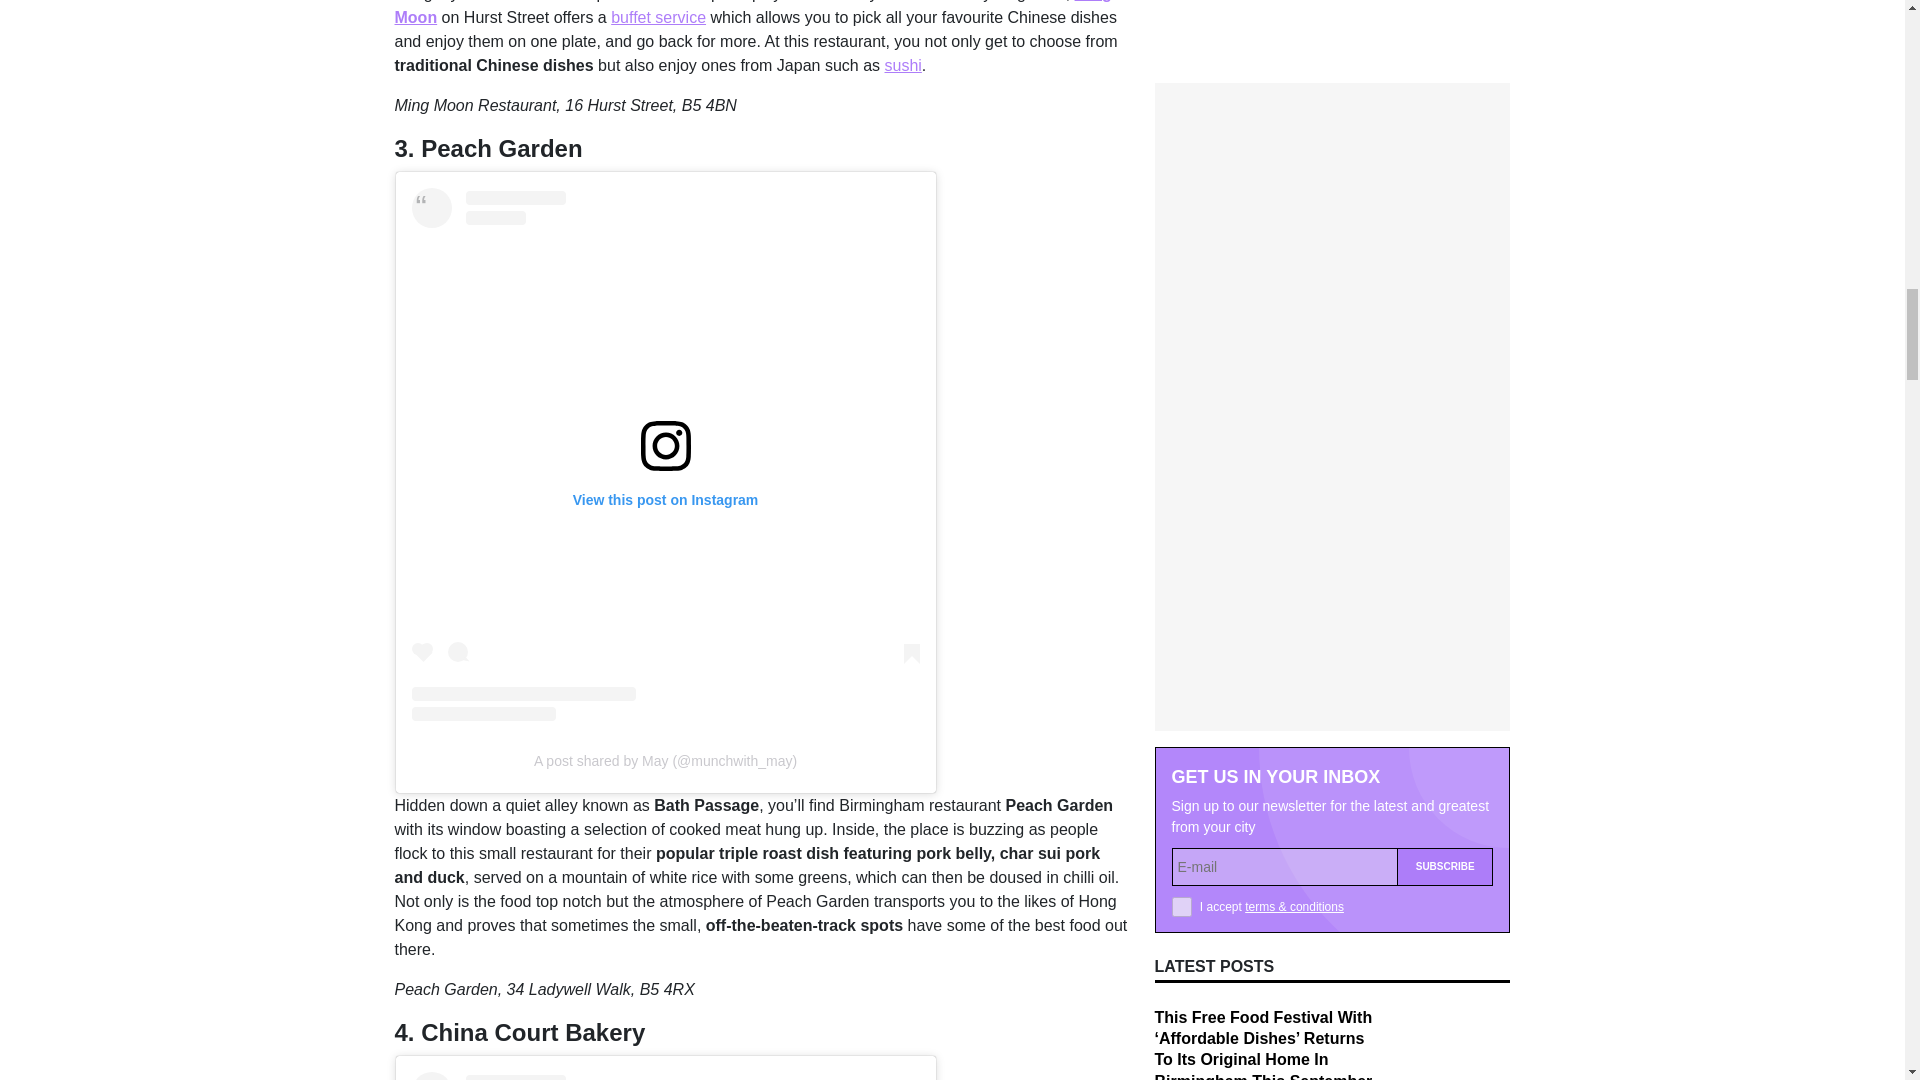 The image size is (1920, 1080). Describe the element at coordinates (666, 1076) in the screenshot. I see `View this post on Instagram` at that location.